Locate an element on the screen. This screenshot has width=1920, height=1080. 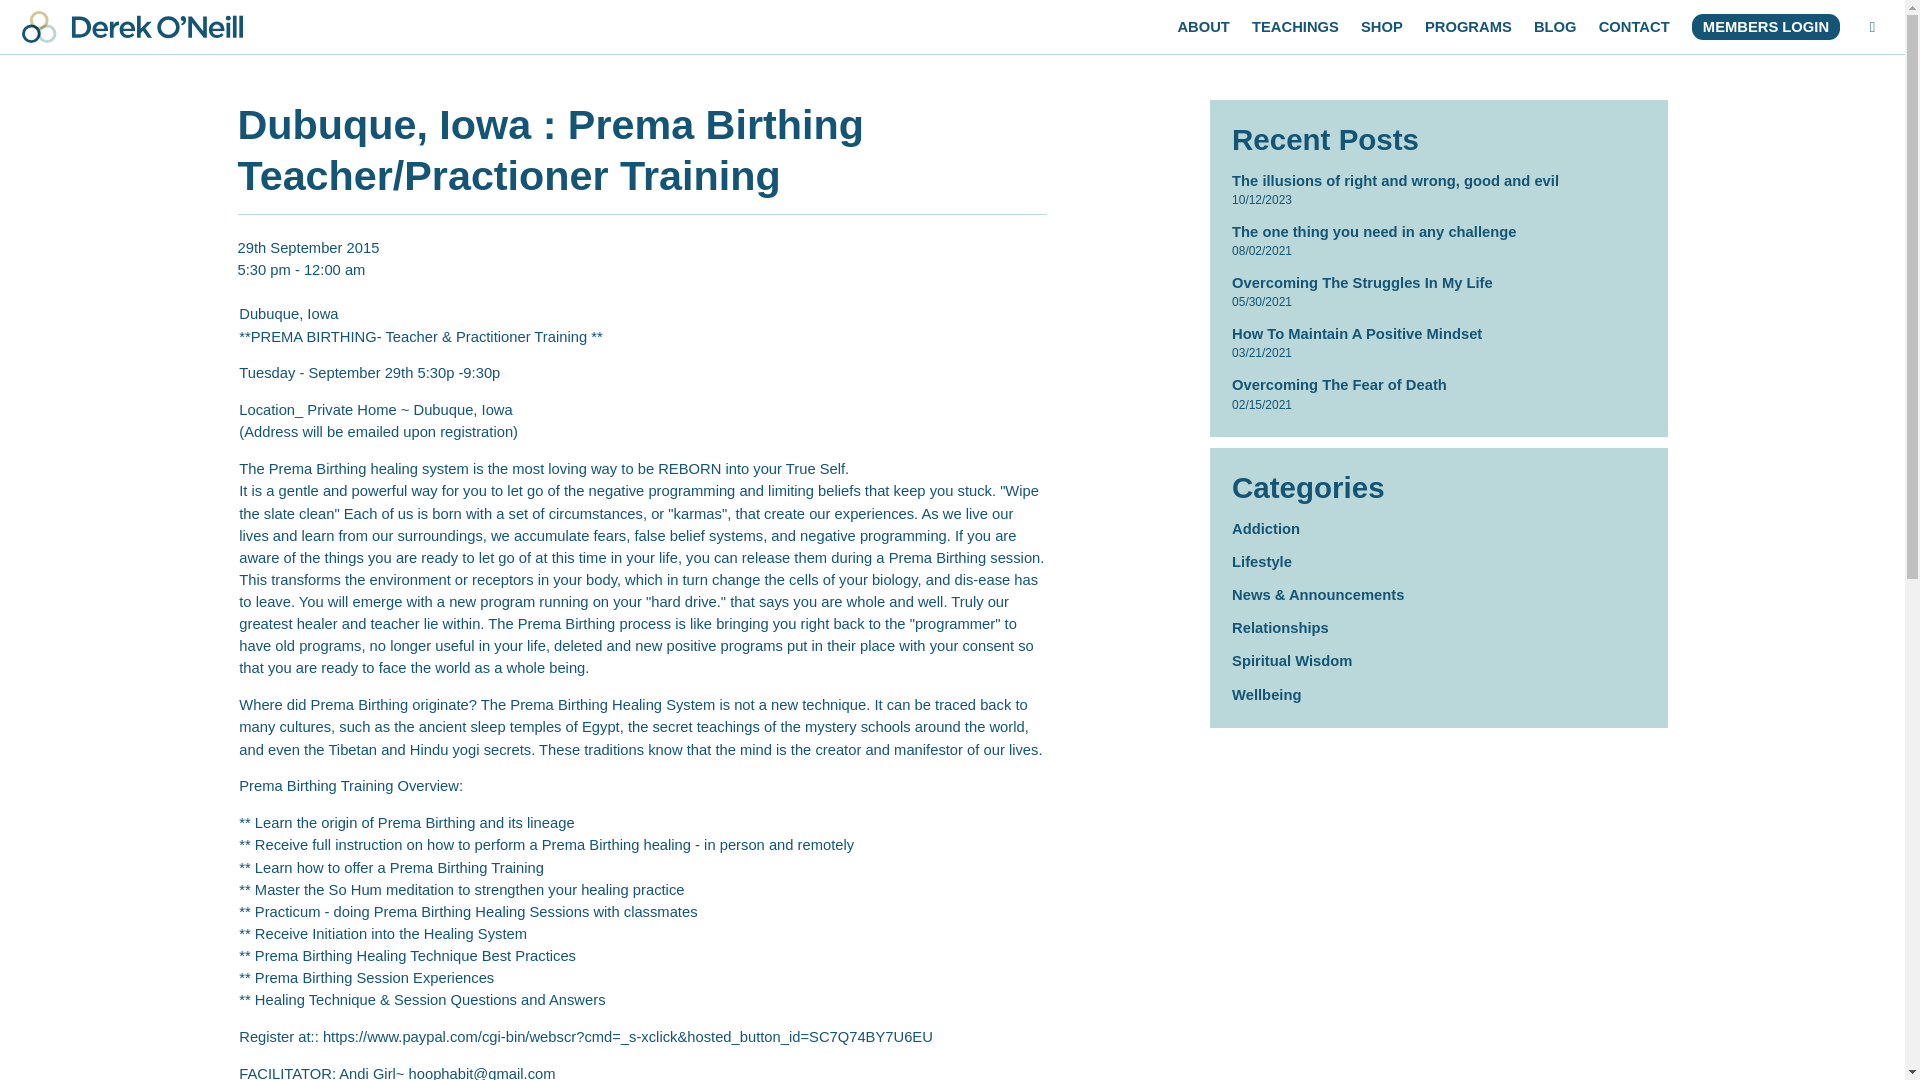
TEACHINGS is located at coordinates (1294, 26).